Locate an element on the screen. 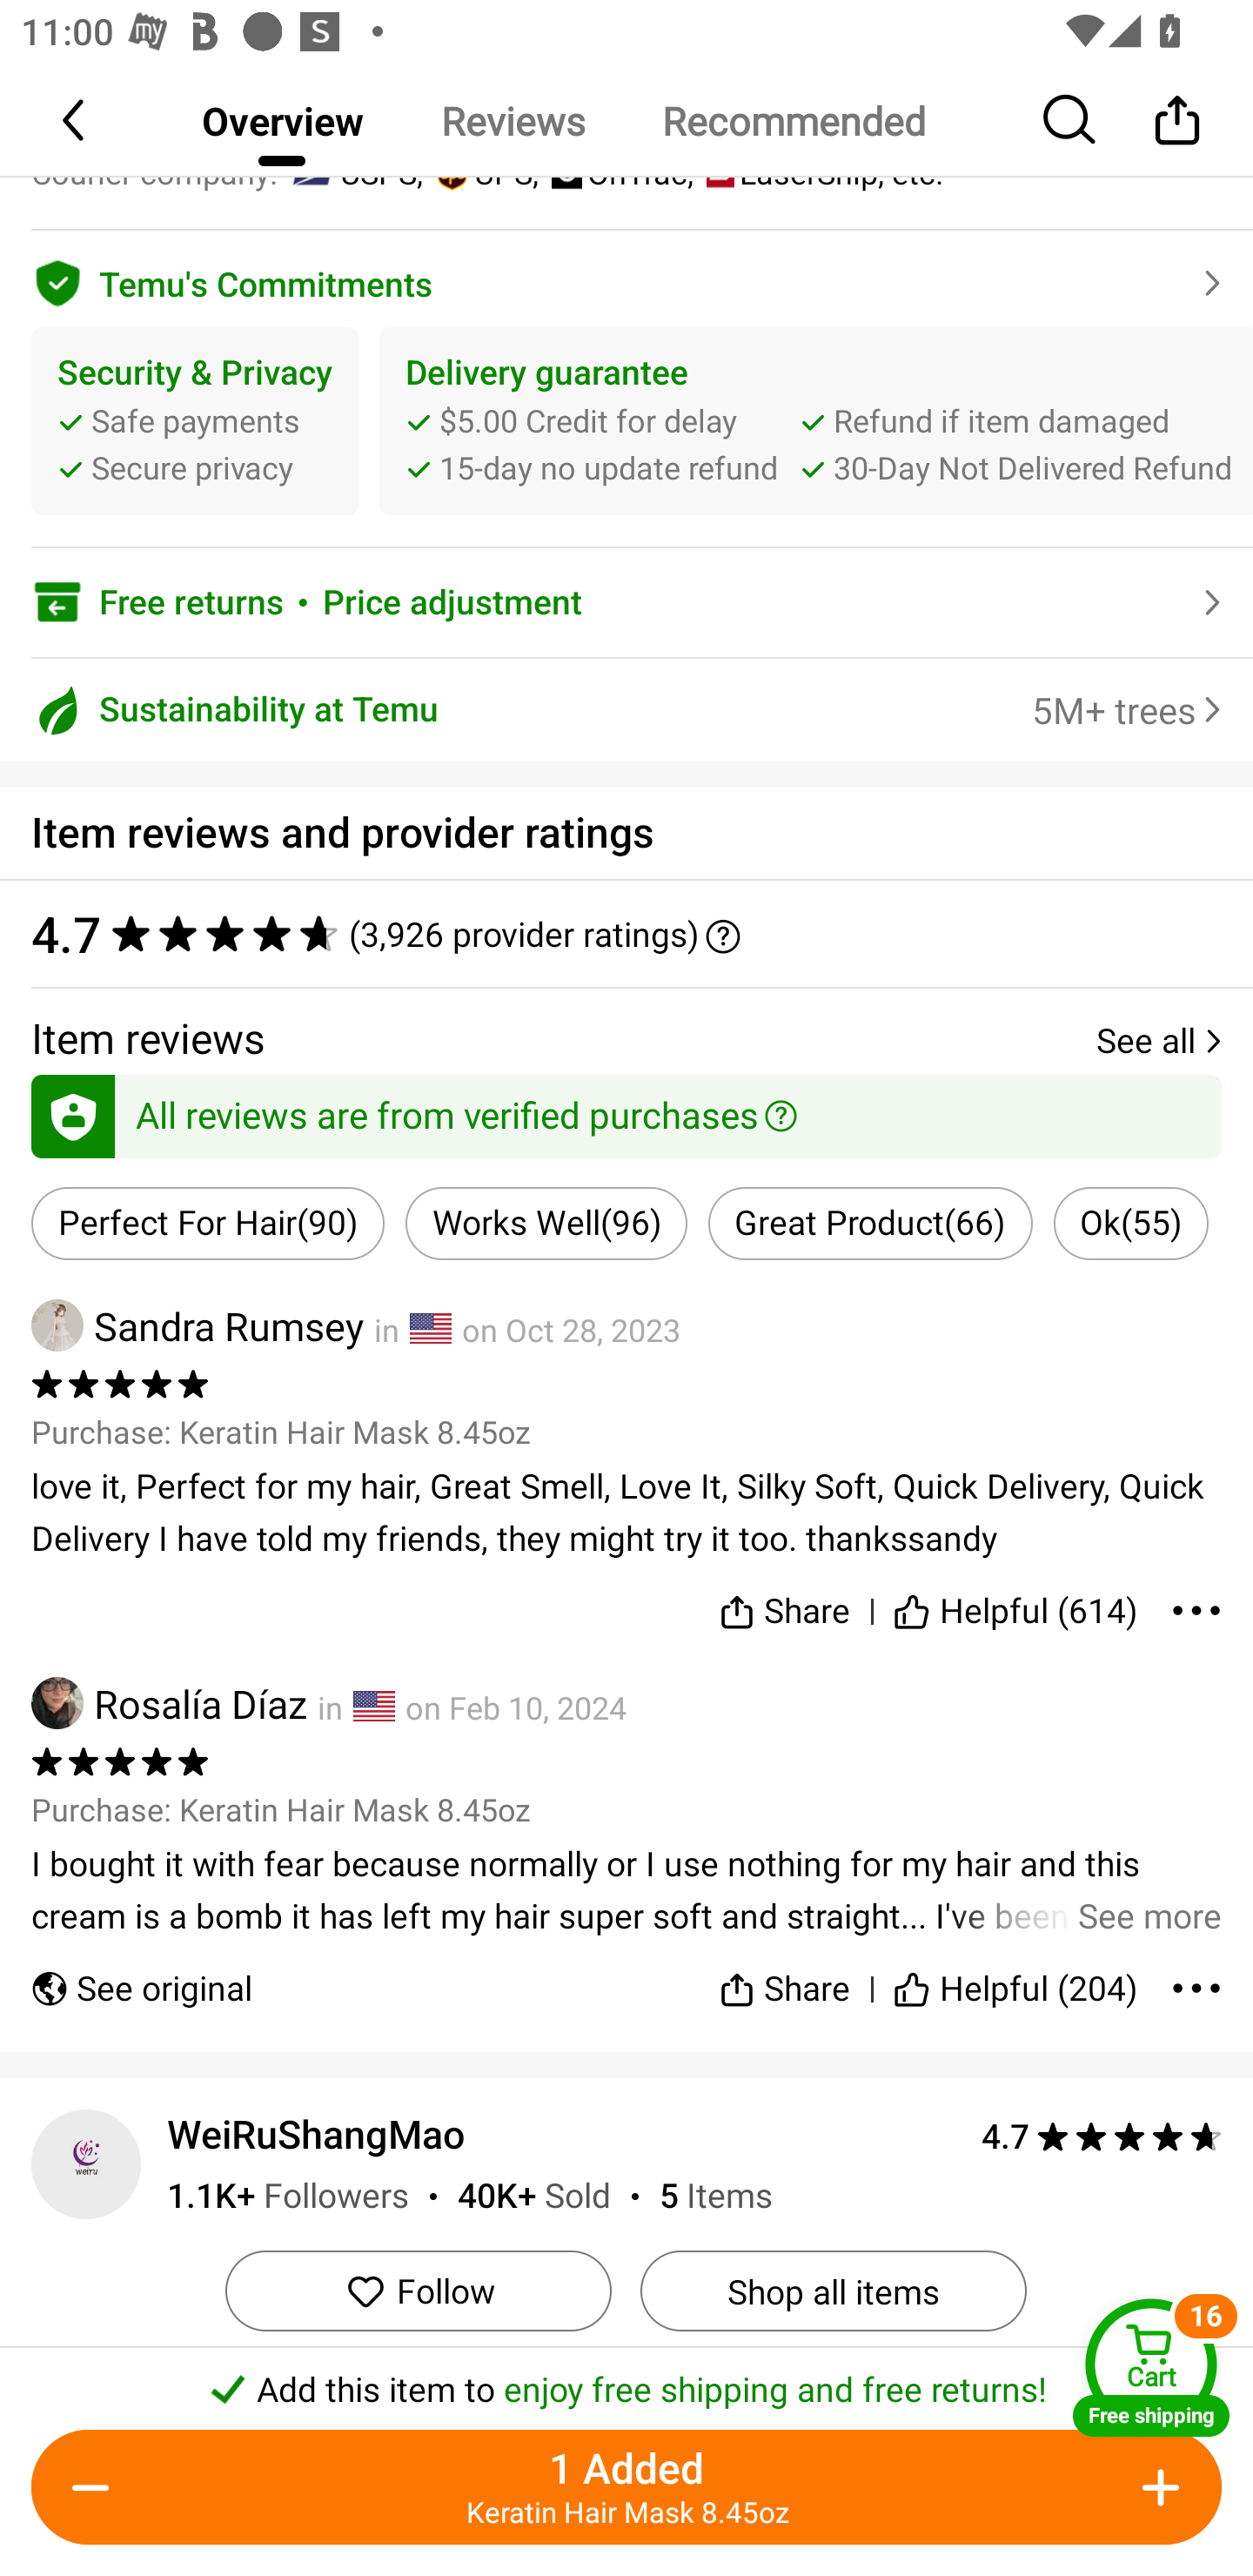 This screenshot has width=1253, height=2576. Decrease Quantity Button is located at coordinates (97, 2487).